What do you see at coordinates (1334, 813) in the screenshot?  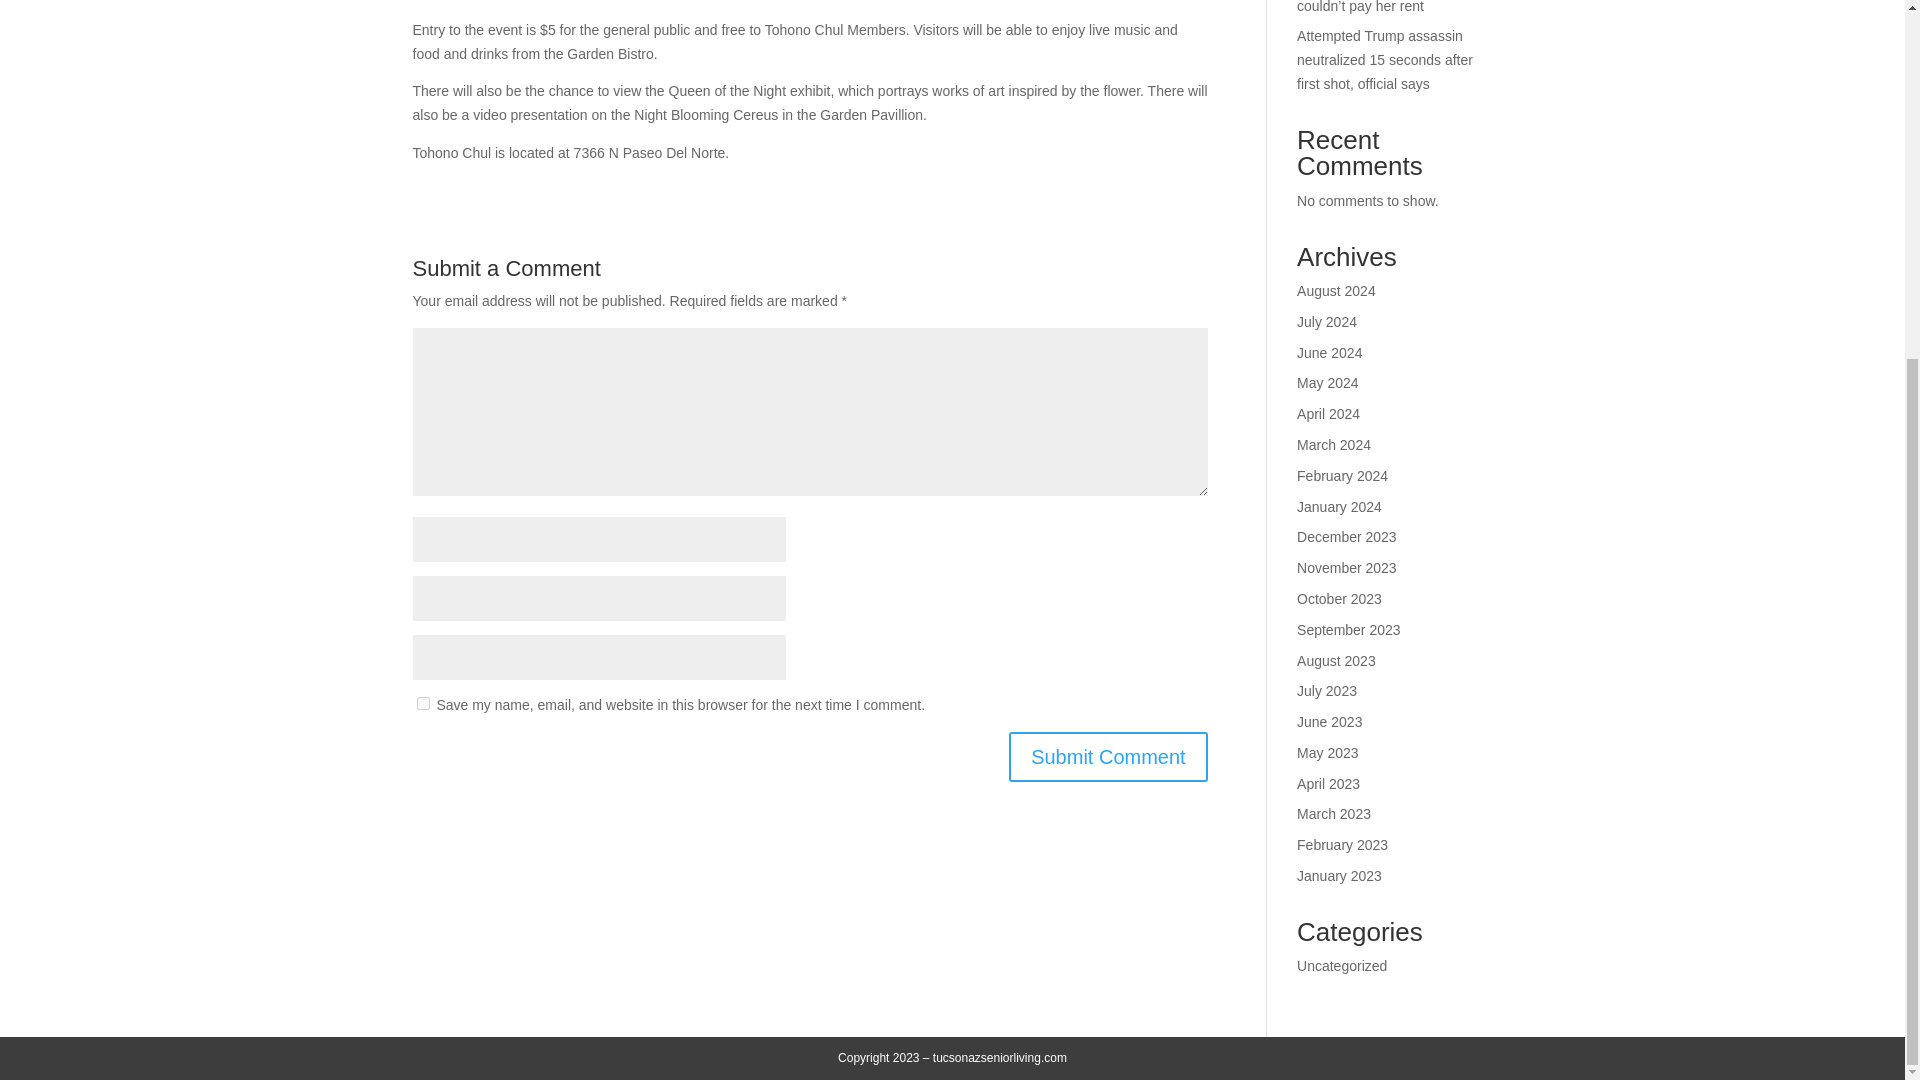 I see `March 2023` at bounding box center [1334, 813].